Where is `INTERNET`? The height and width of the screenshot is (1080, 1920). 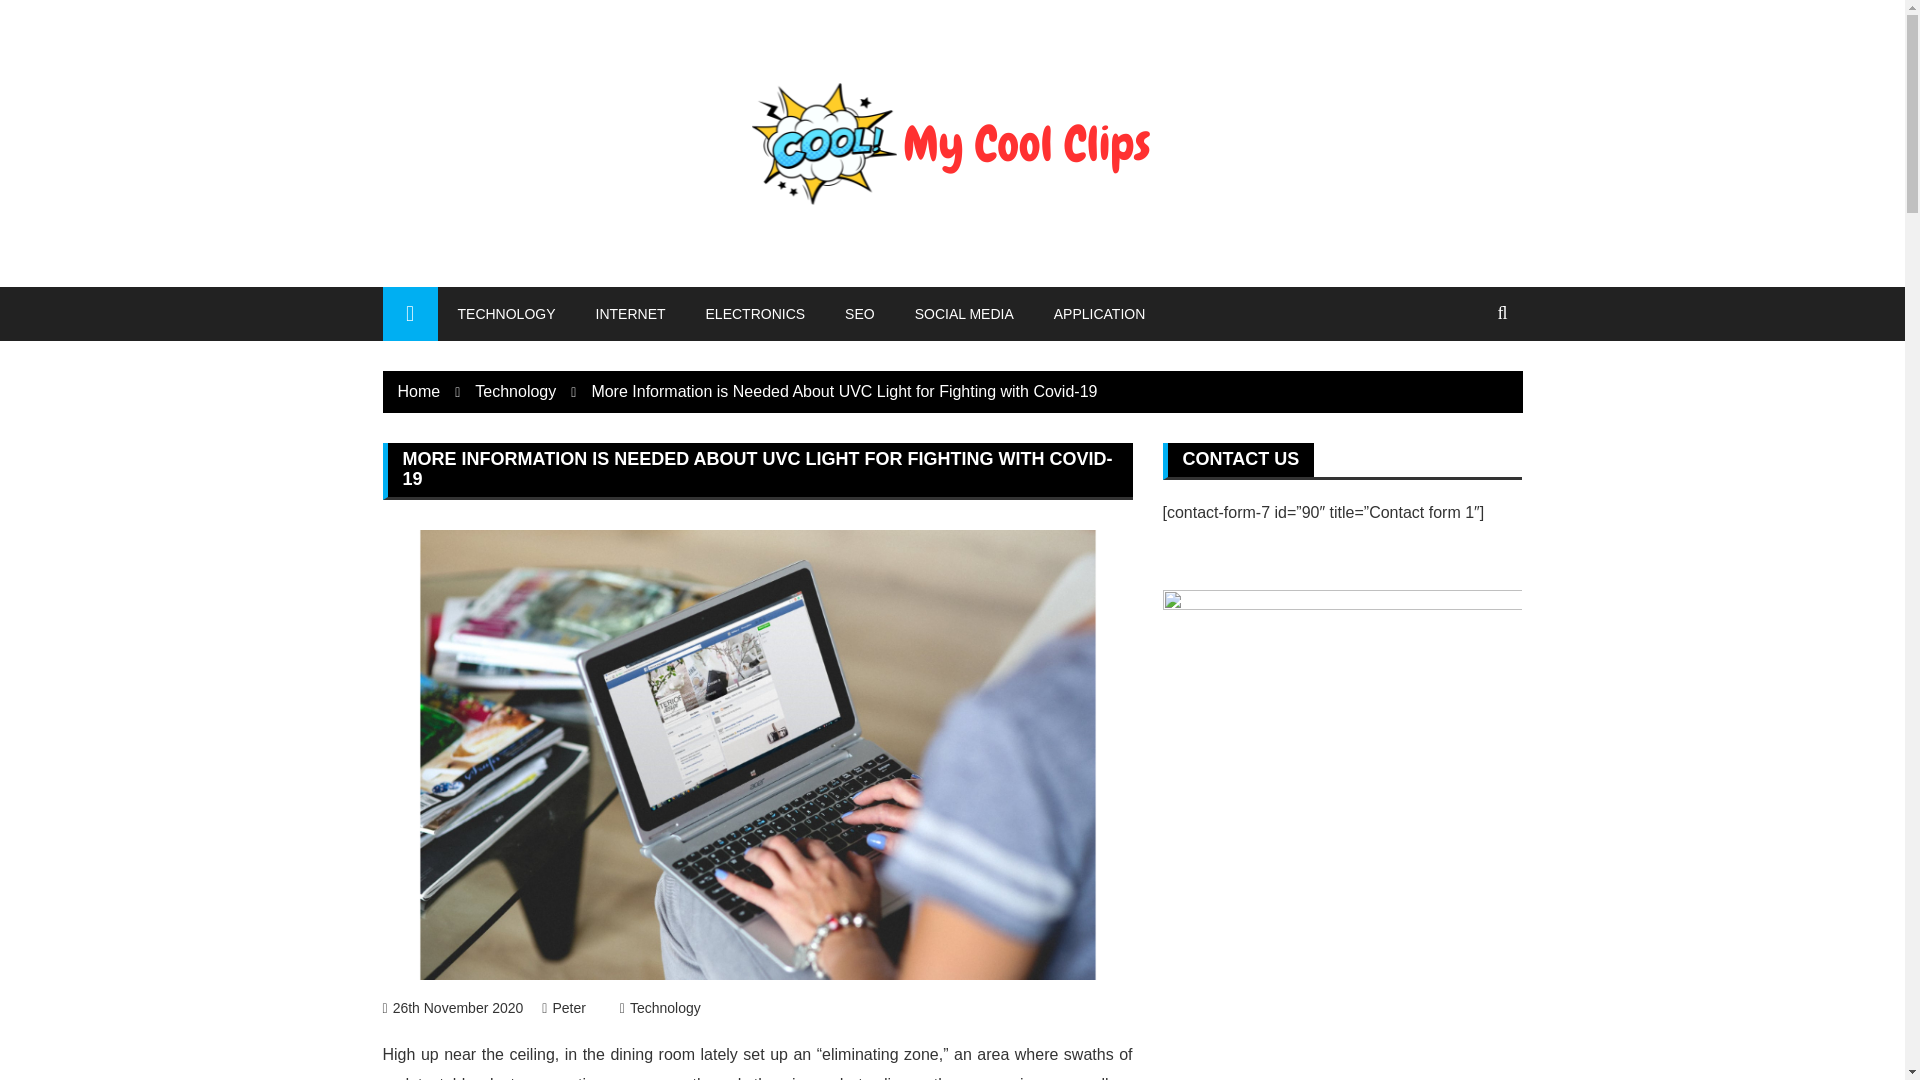 INTERNET is located at coordinates (630, 314).